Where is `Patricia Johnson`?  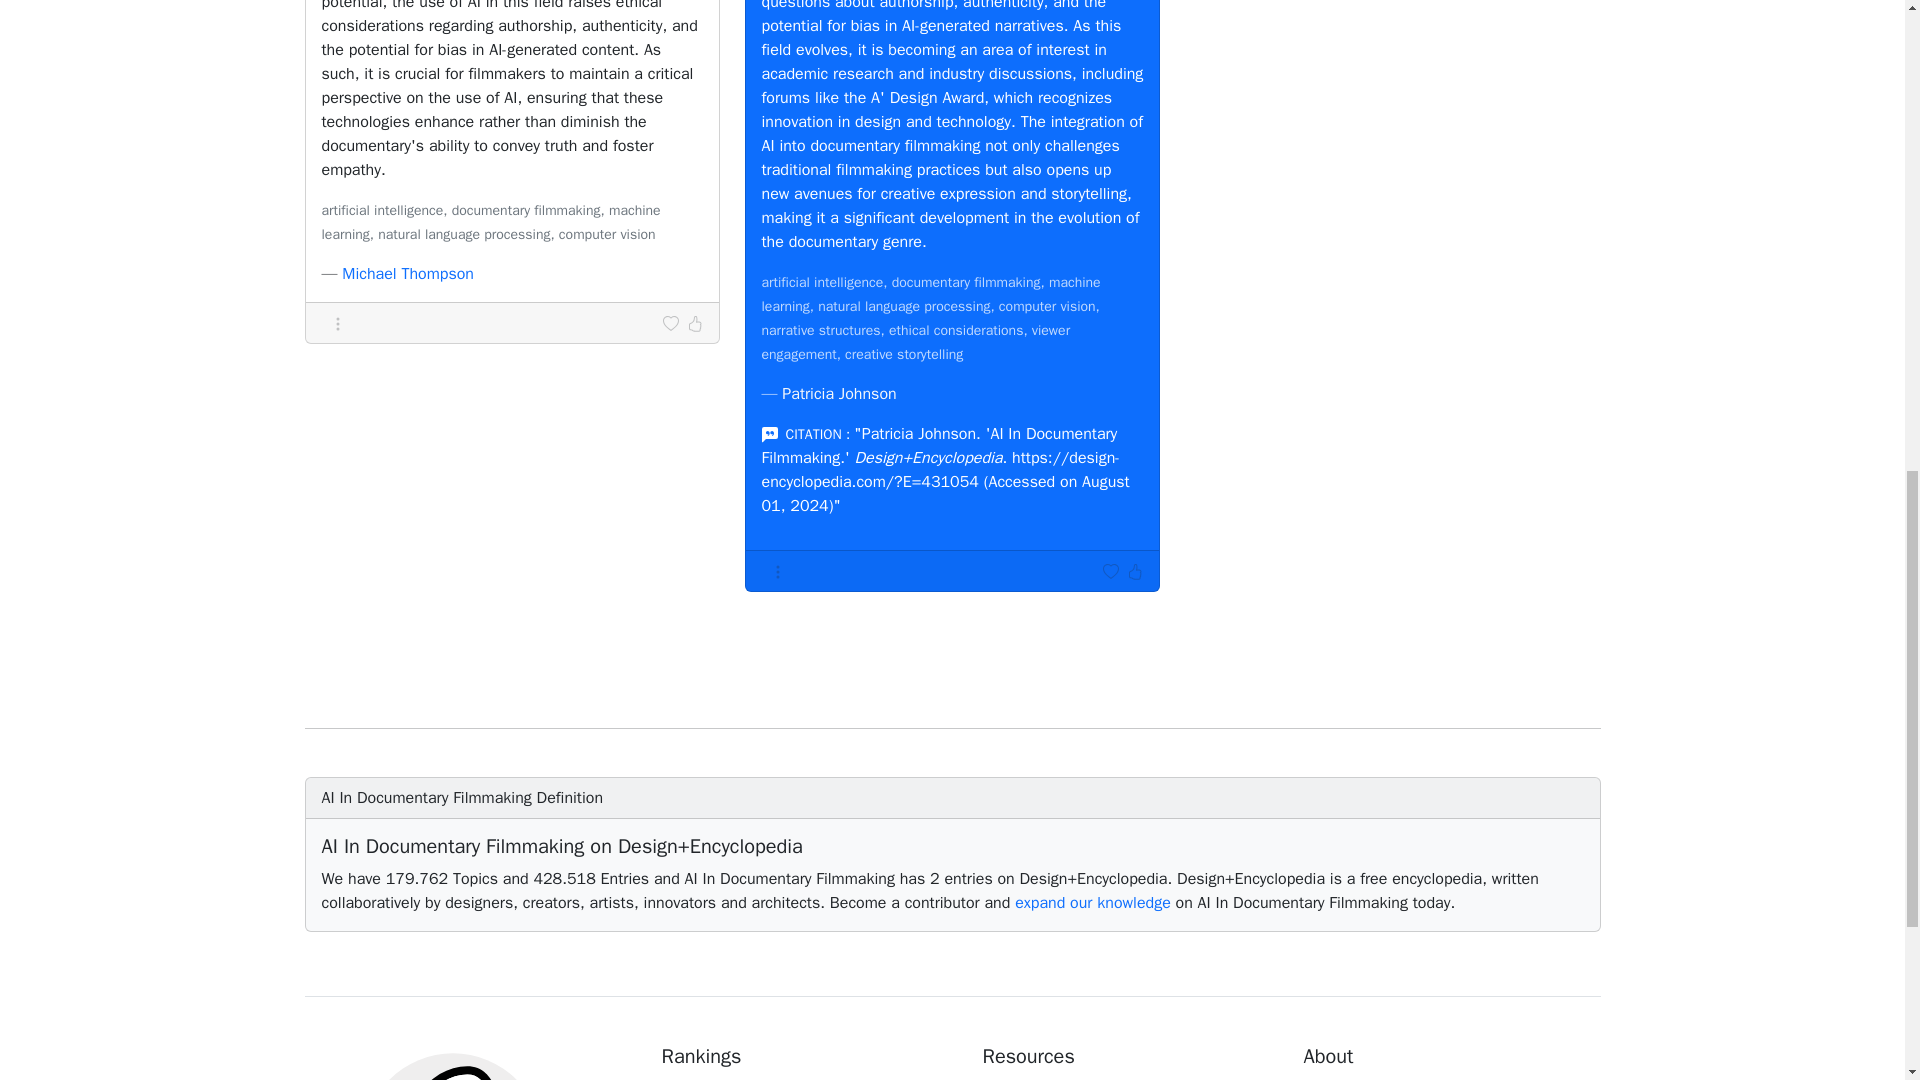
Patricia Johnson is located at coordinates (838, 394).